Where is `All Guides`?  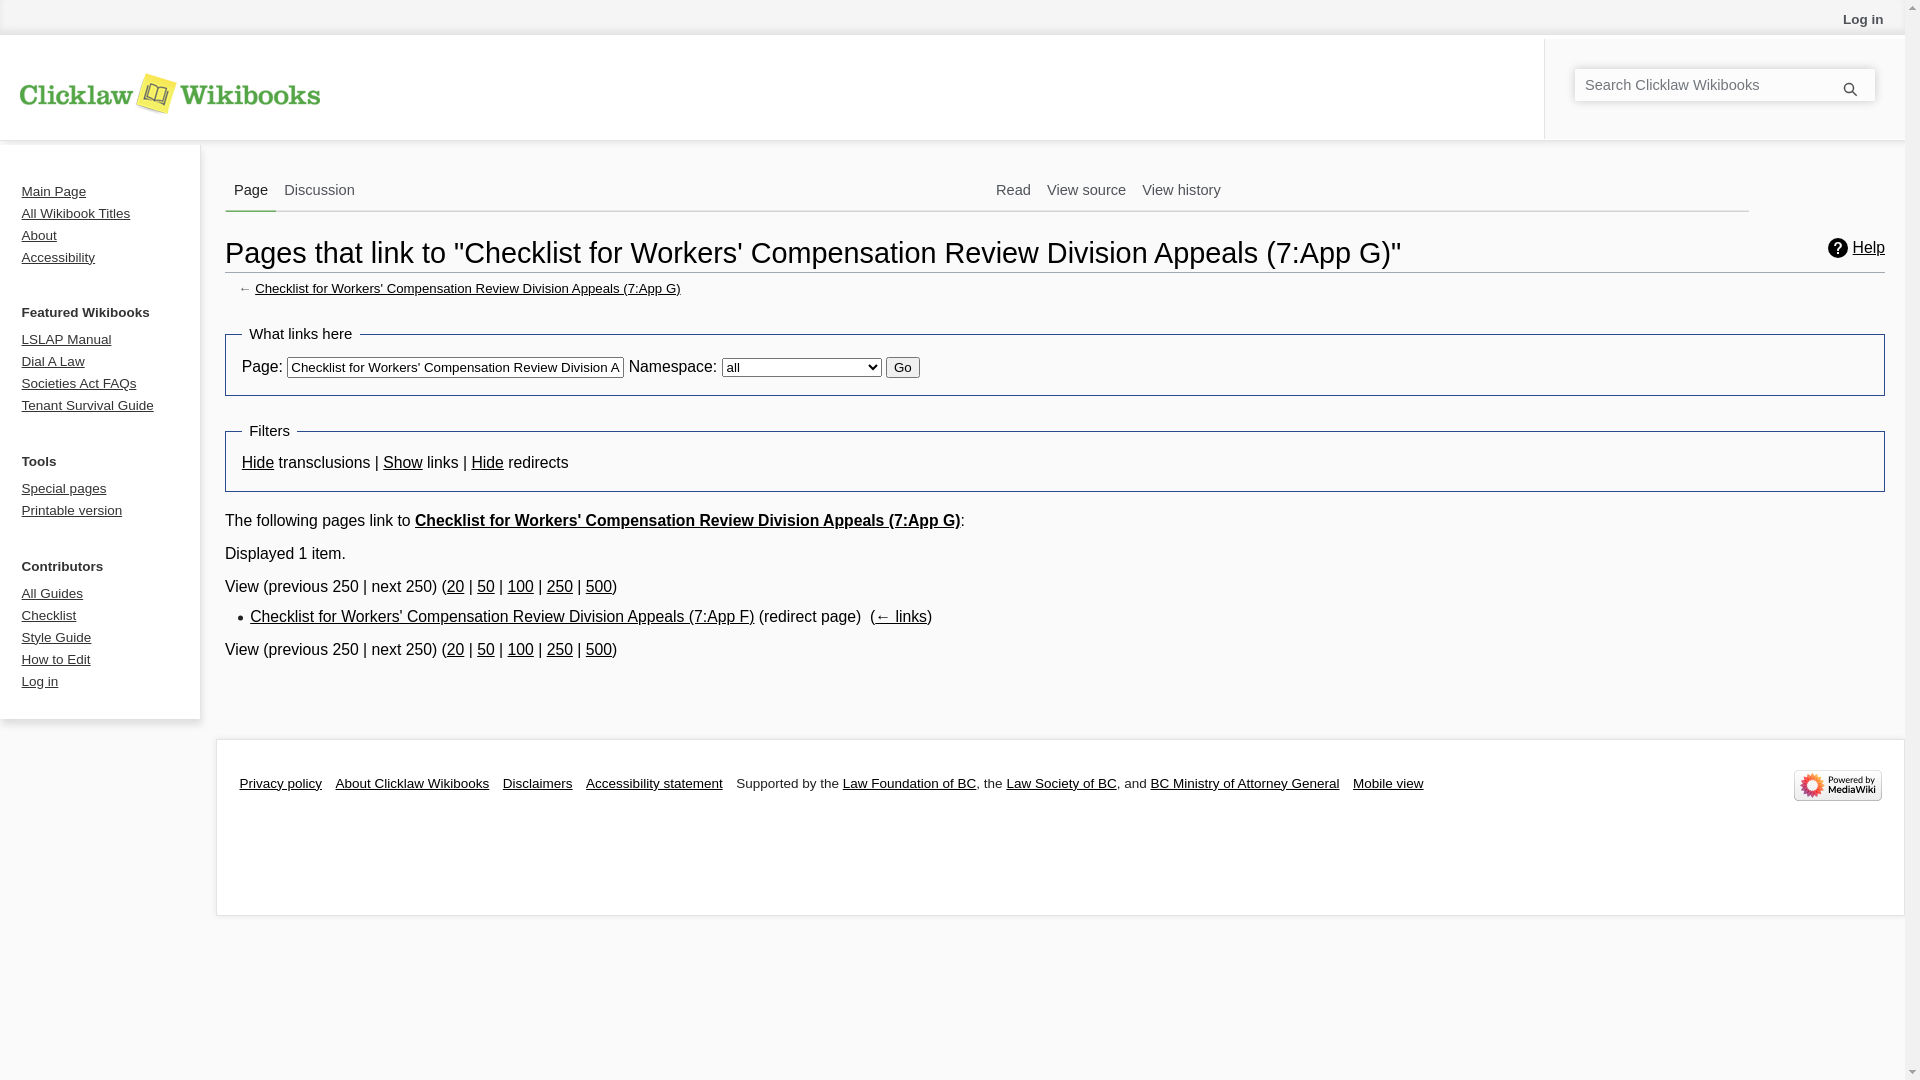
All Guides is located at coordinates (53, 594).